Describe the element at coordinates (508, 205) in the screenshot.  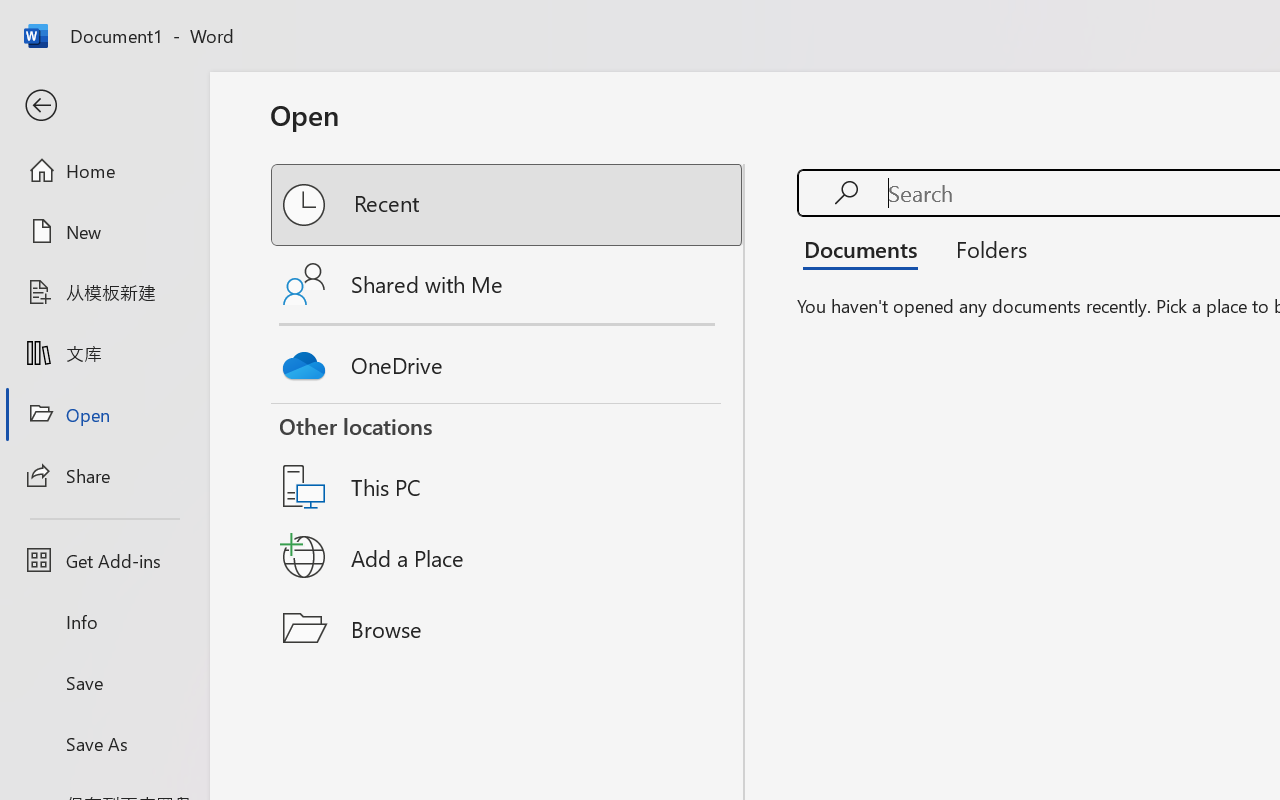
I see `Recent` at that location.